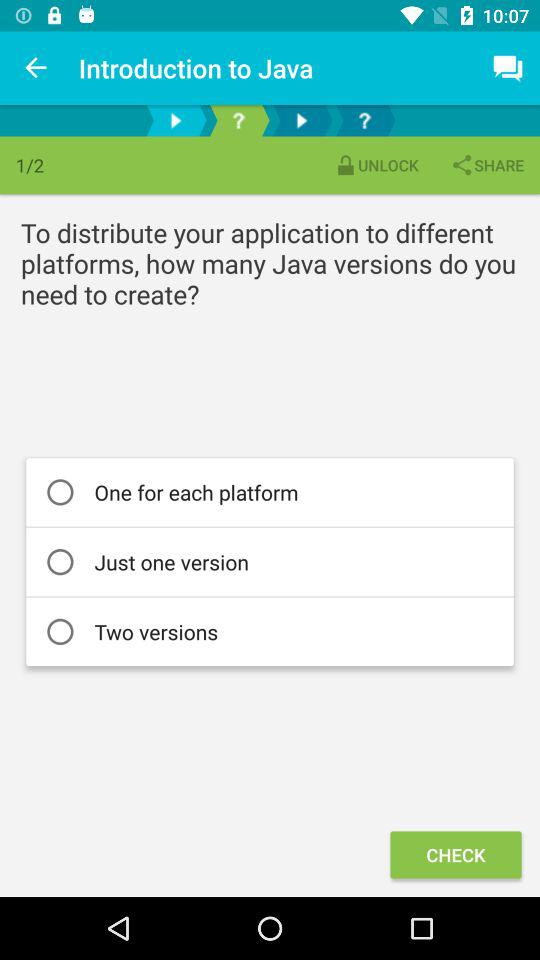 This screenshot has width=540, height=960. Describe the element at coordinates (302, 120) in the screenshot. I see `go next` at that location.